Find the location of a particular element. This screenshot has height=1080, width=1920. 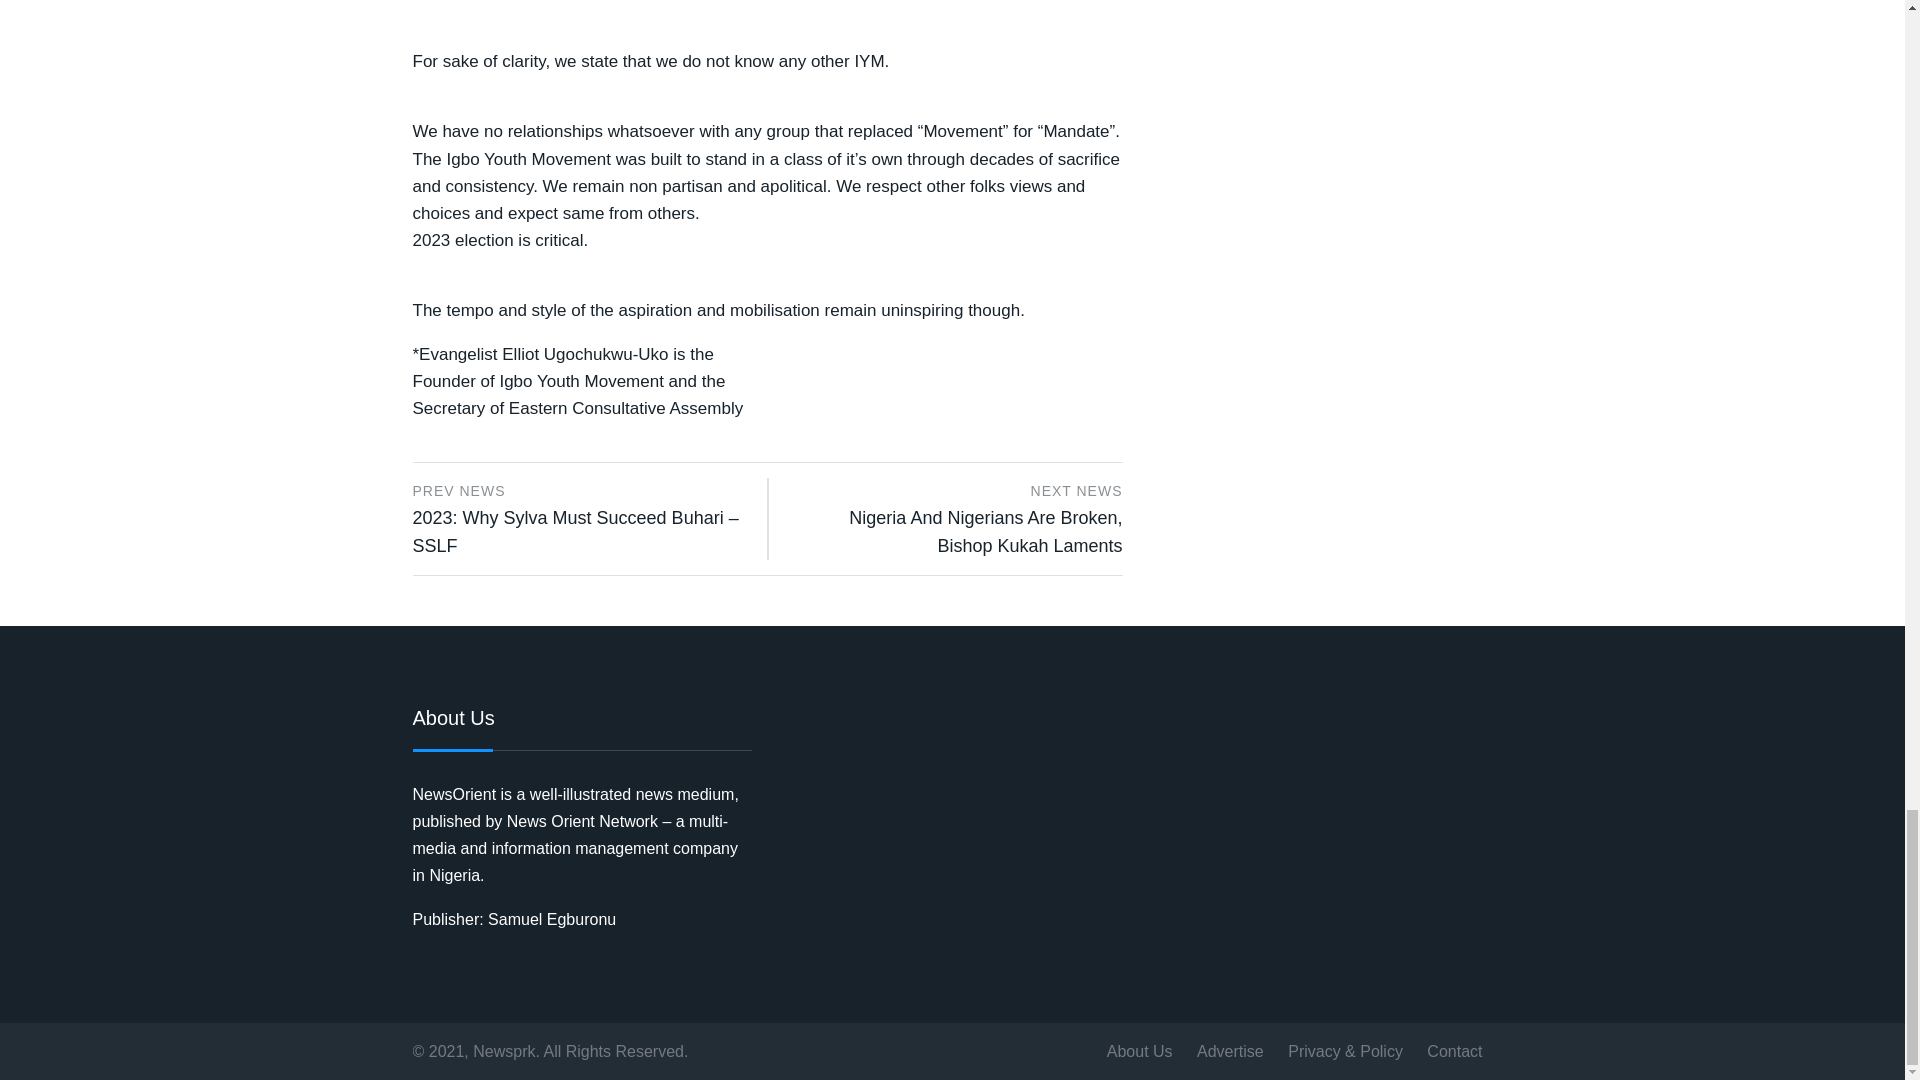

Advertise is located at coordinates (1230, 1050).